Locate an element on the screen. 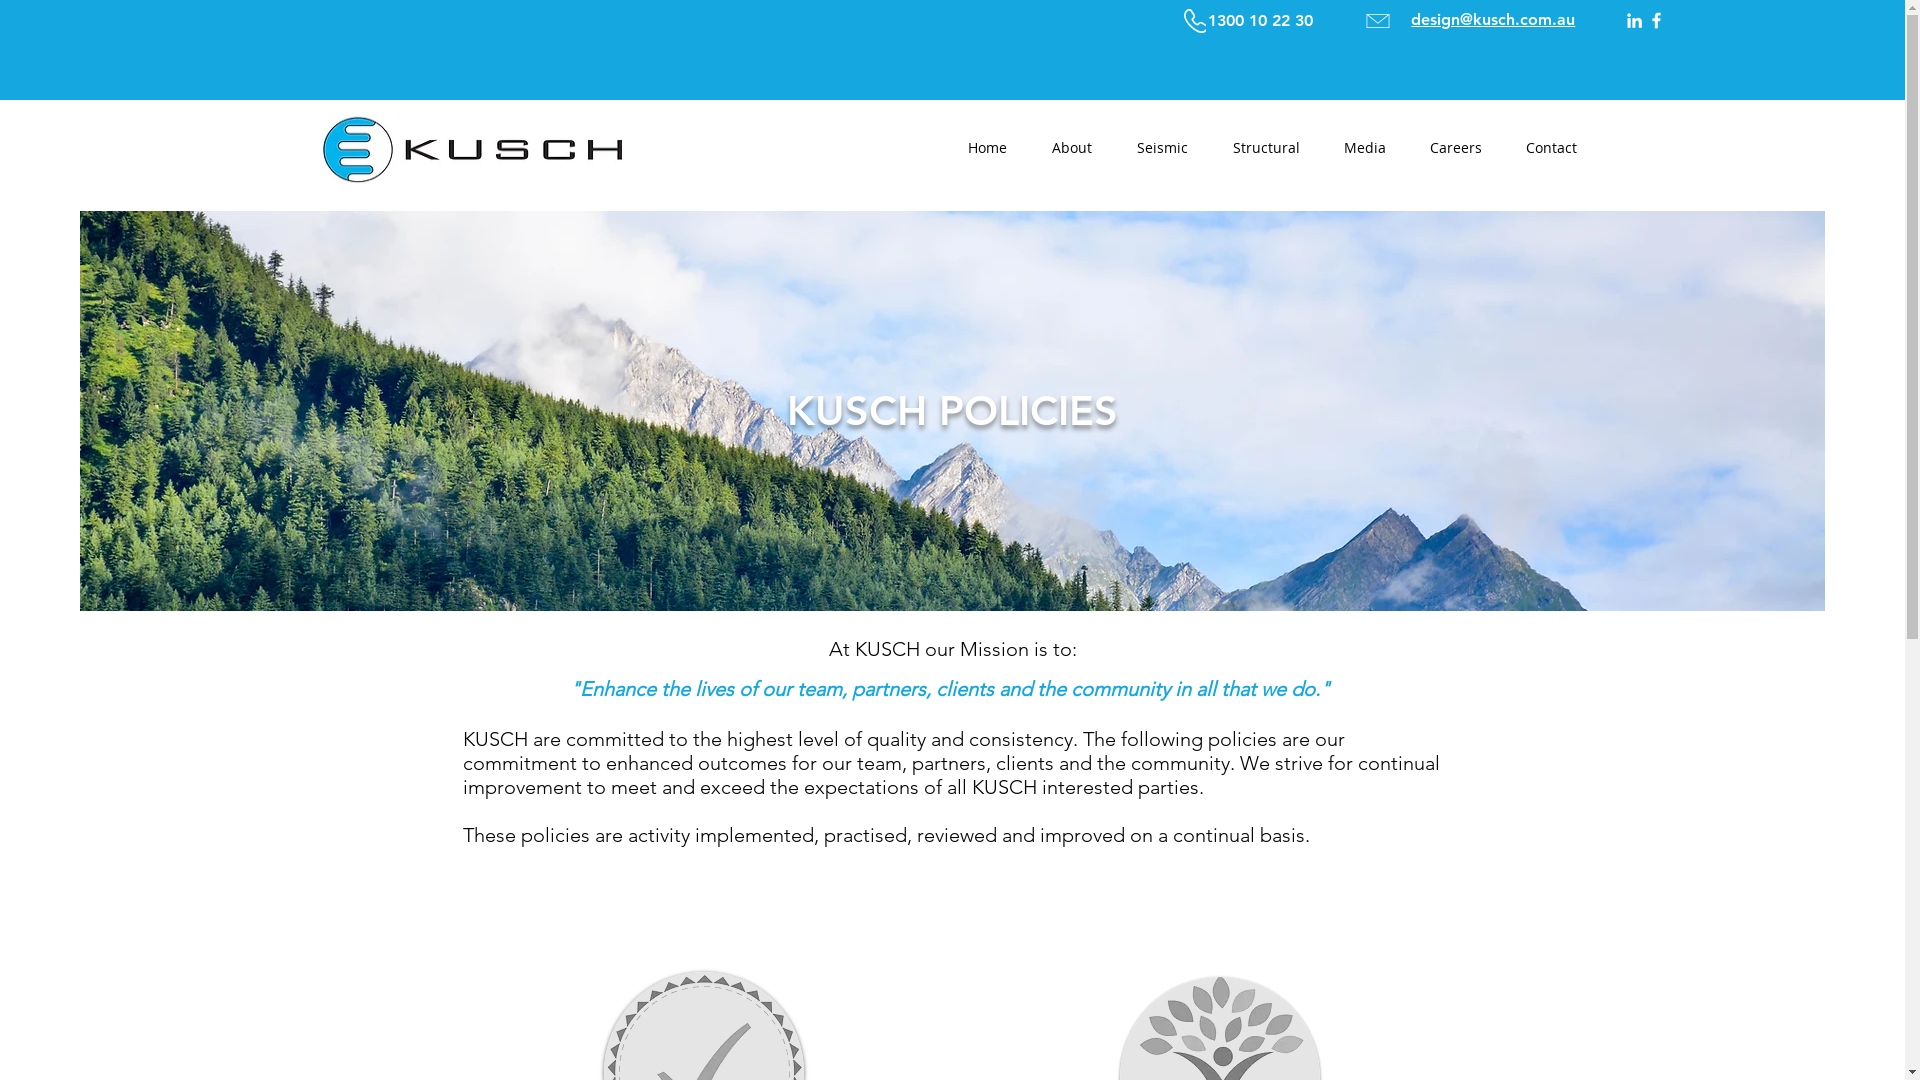 This screenshot has width=1920, height=1080. 1300 10 22 30 is located at coordinates (1261, 21).